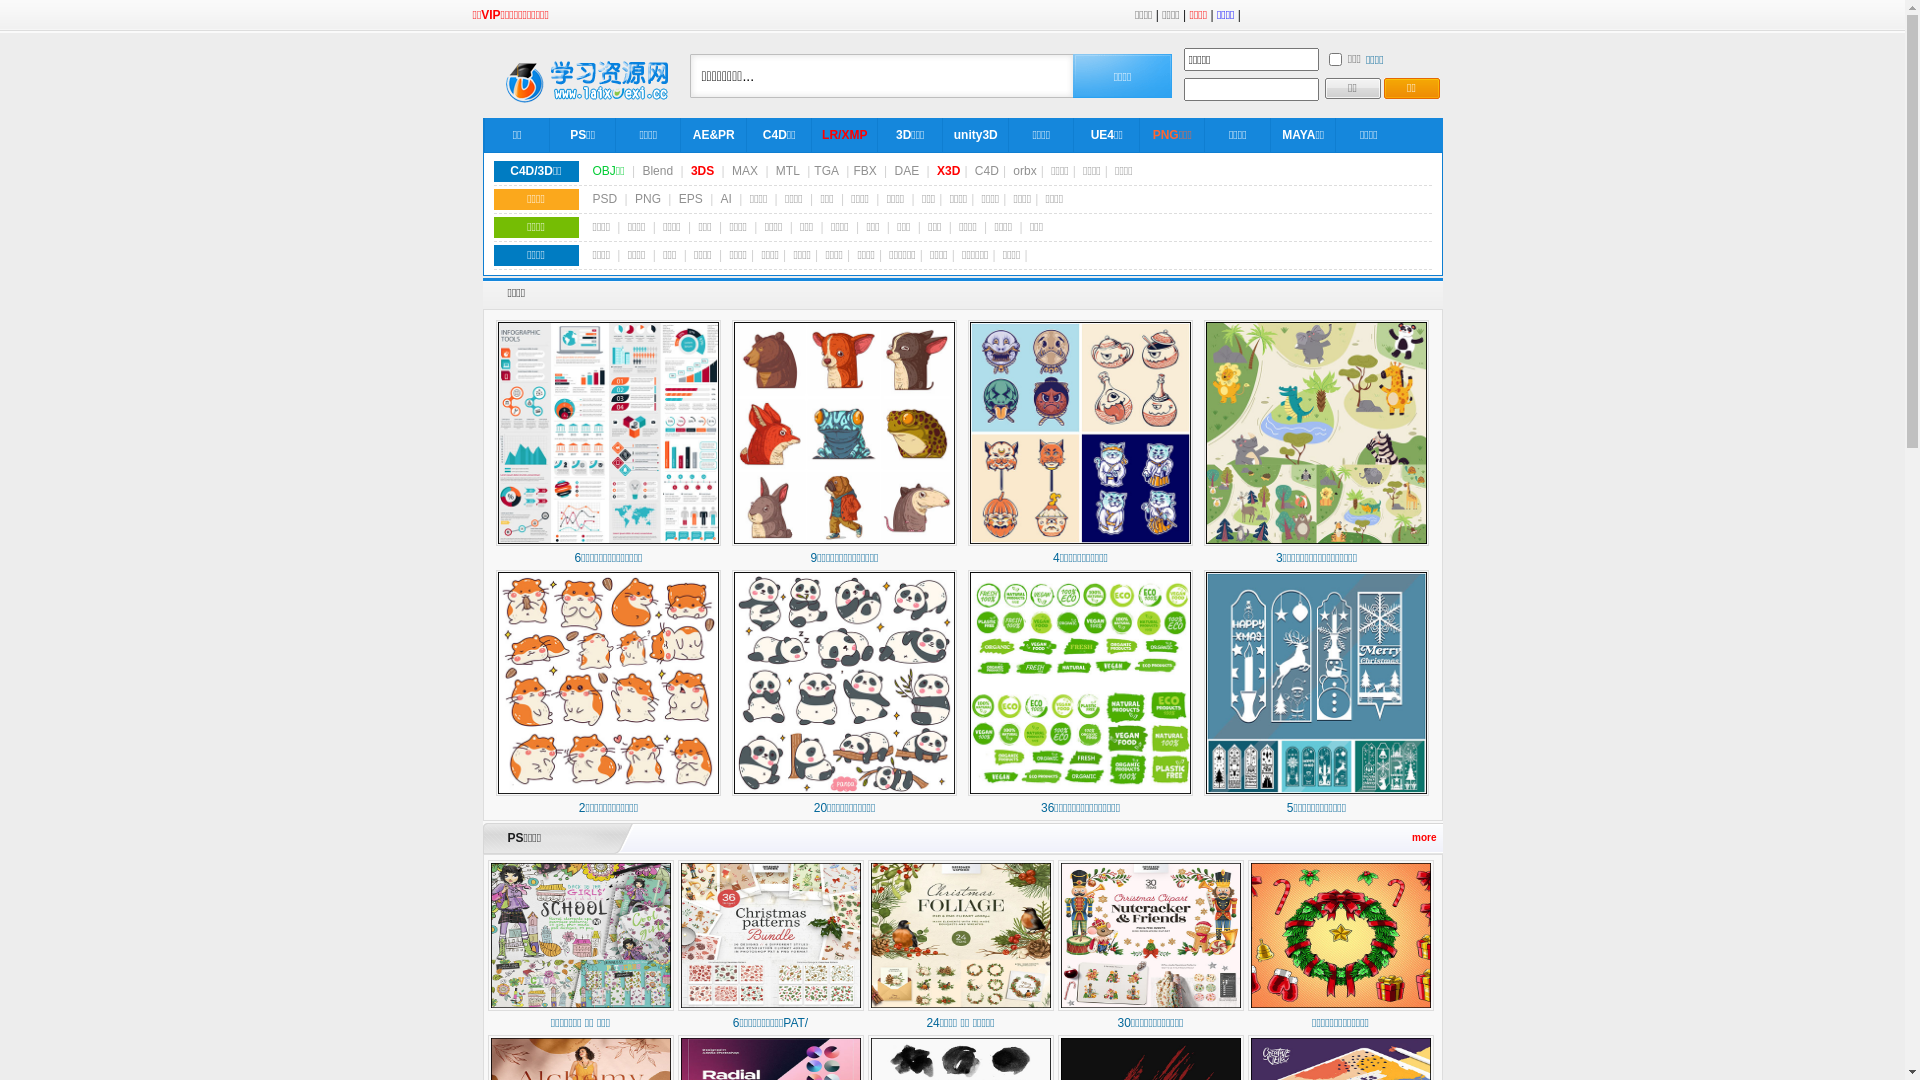 The height and width of the screenshot is (1080, 1920). I want to click on FBX, so click(864, 171).